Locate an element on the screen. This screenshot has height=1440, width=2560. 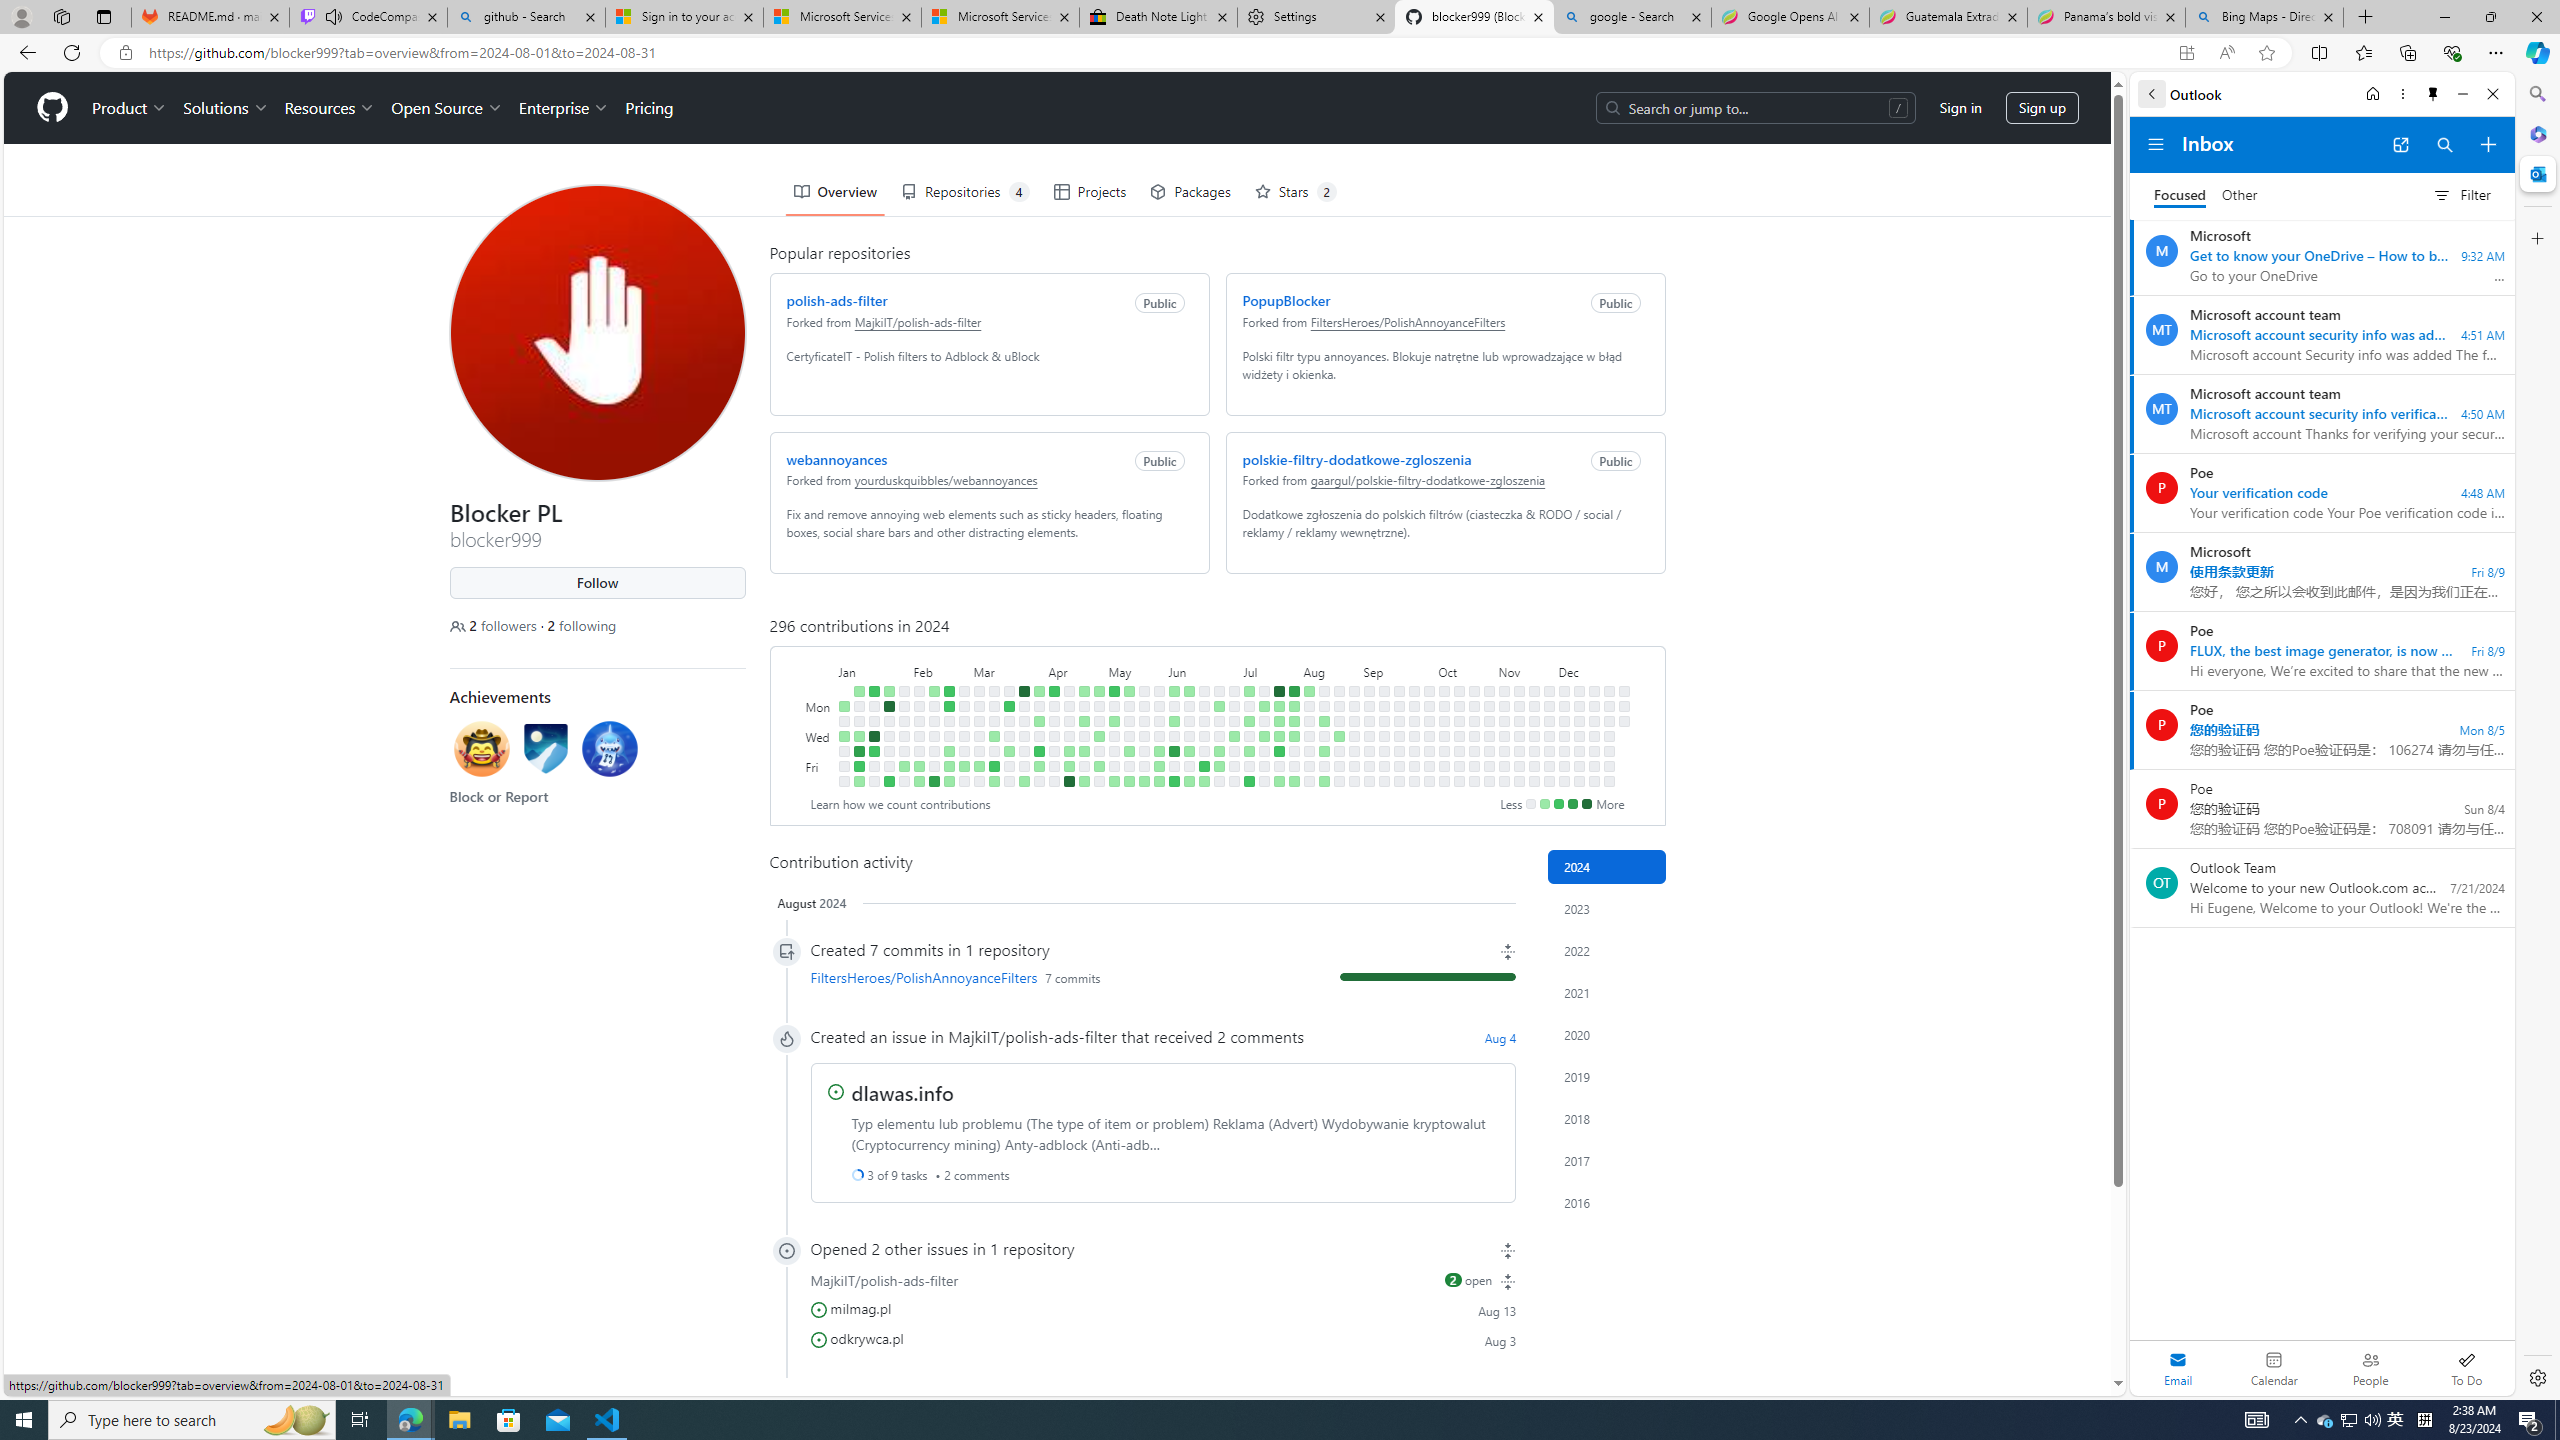
No contributions on August 31st. is located at coordinates (1354, 782).